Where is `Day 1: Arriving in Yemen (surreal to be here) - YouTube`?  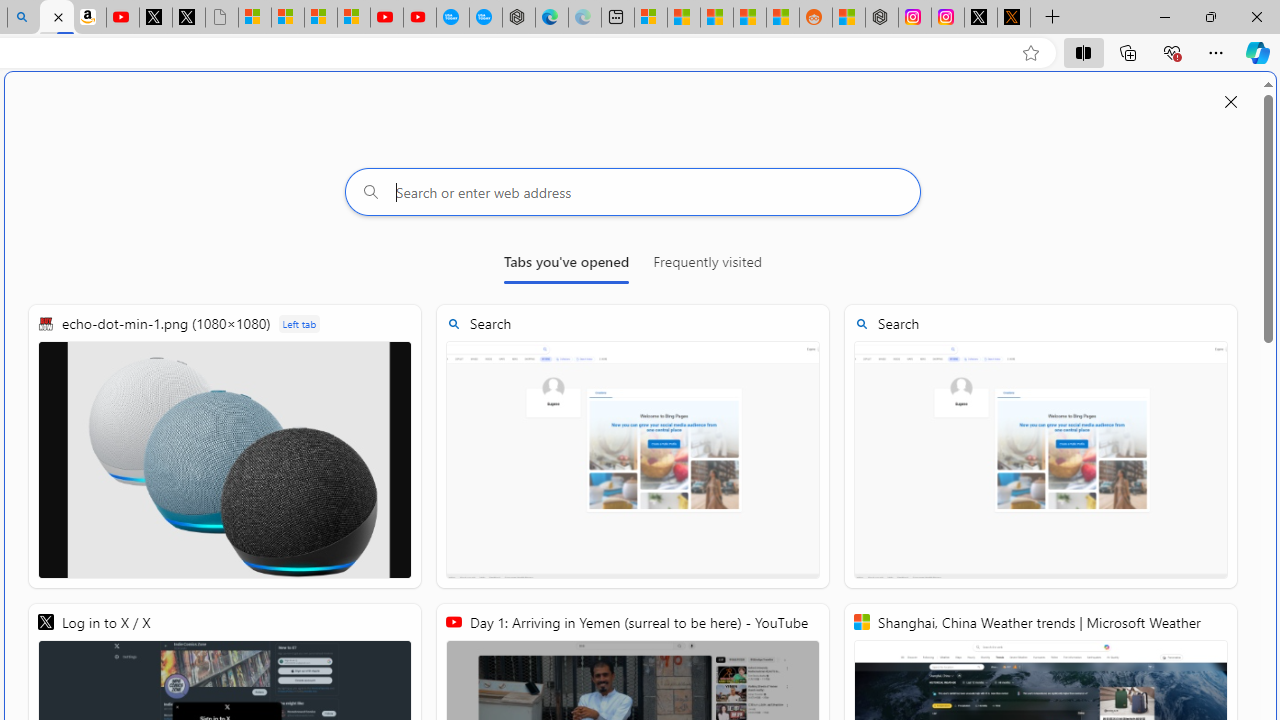
Day 1: Arriving in Yemen (surreal to be here) - YouTube is located at coordinates (123, 18).